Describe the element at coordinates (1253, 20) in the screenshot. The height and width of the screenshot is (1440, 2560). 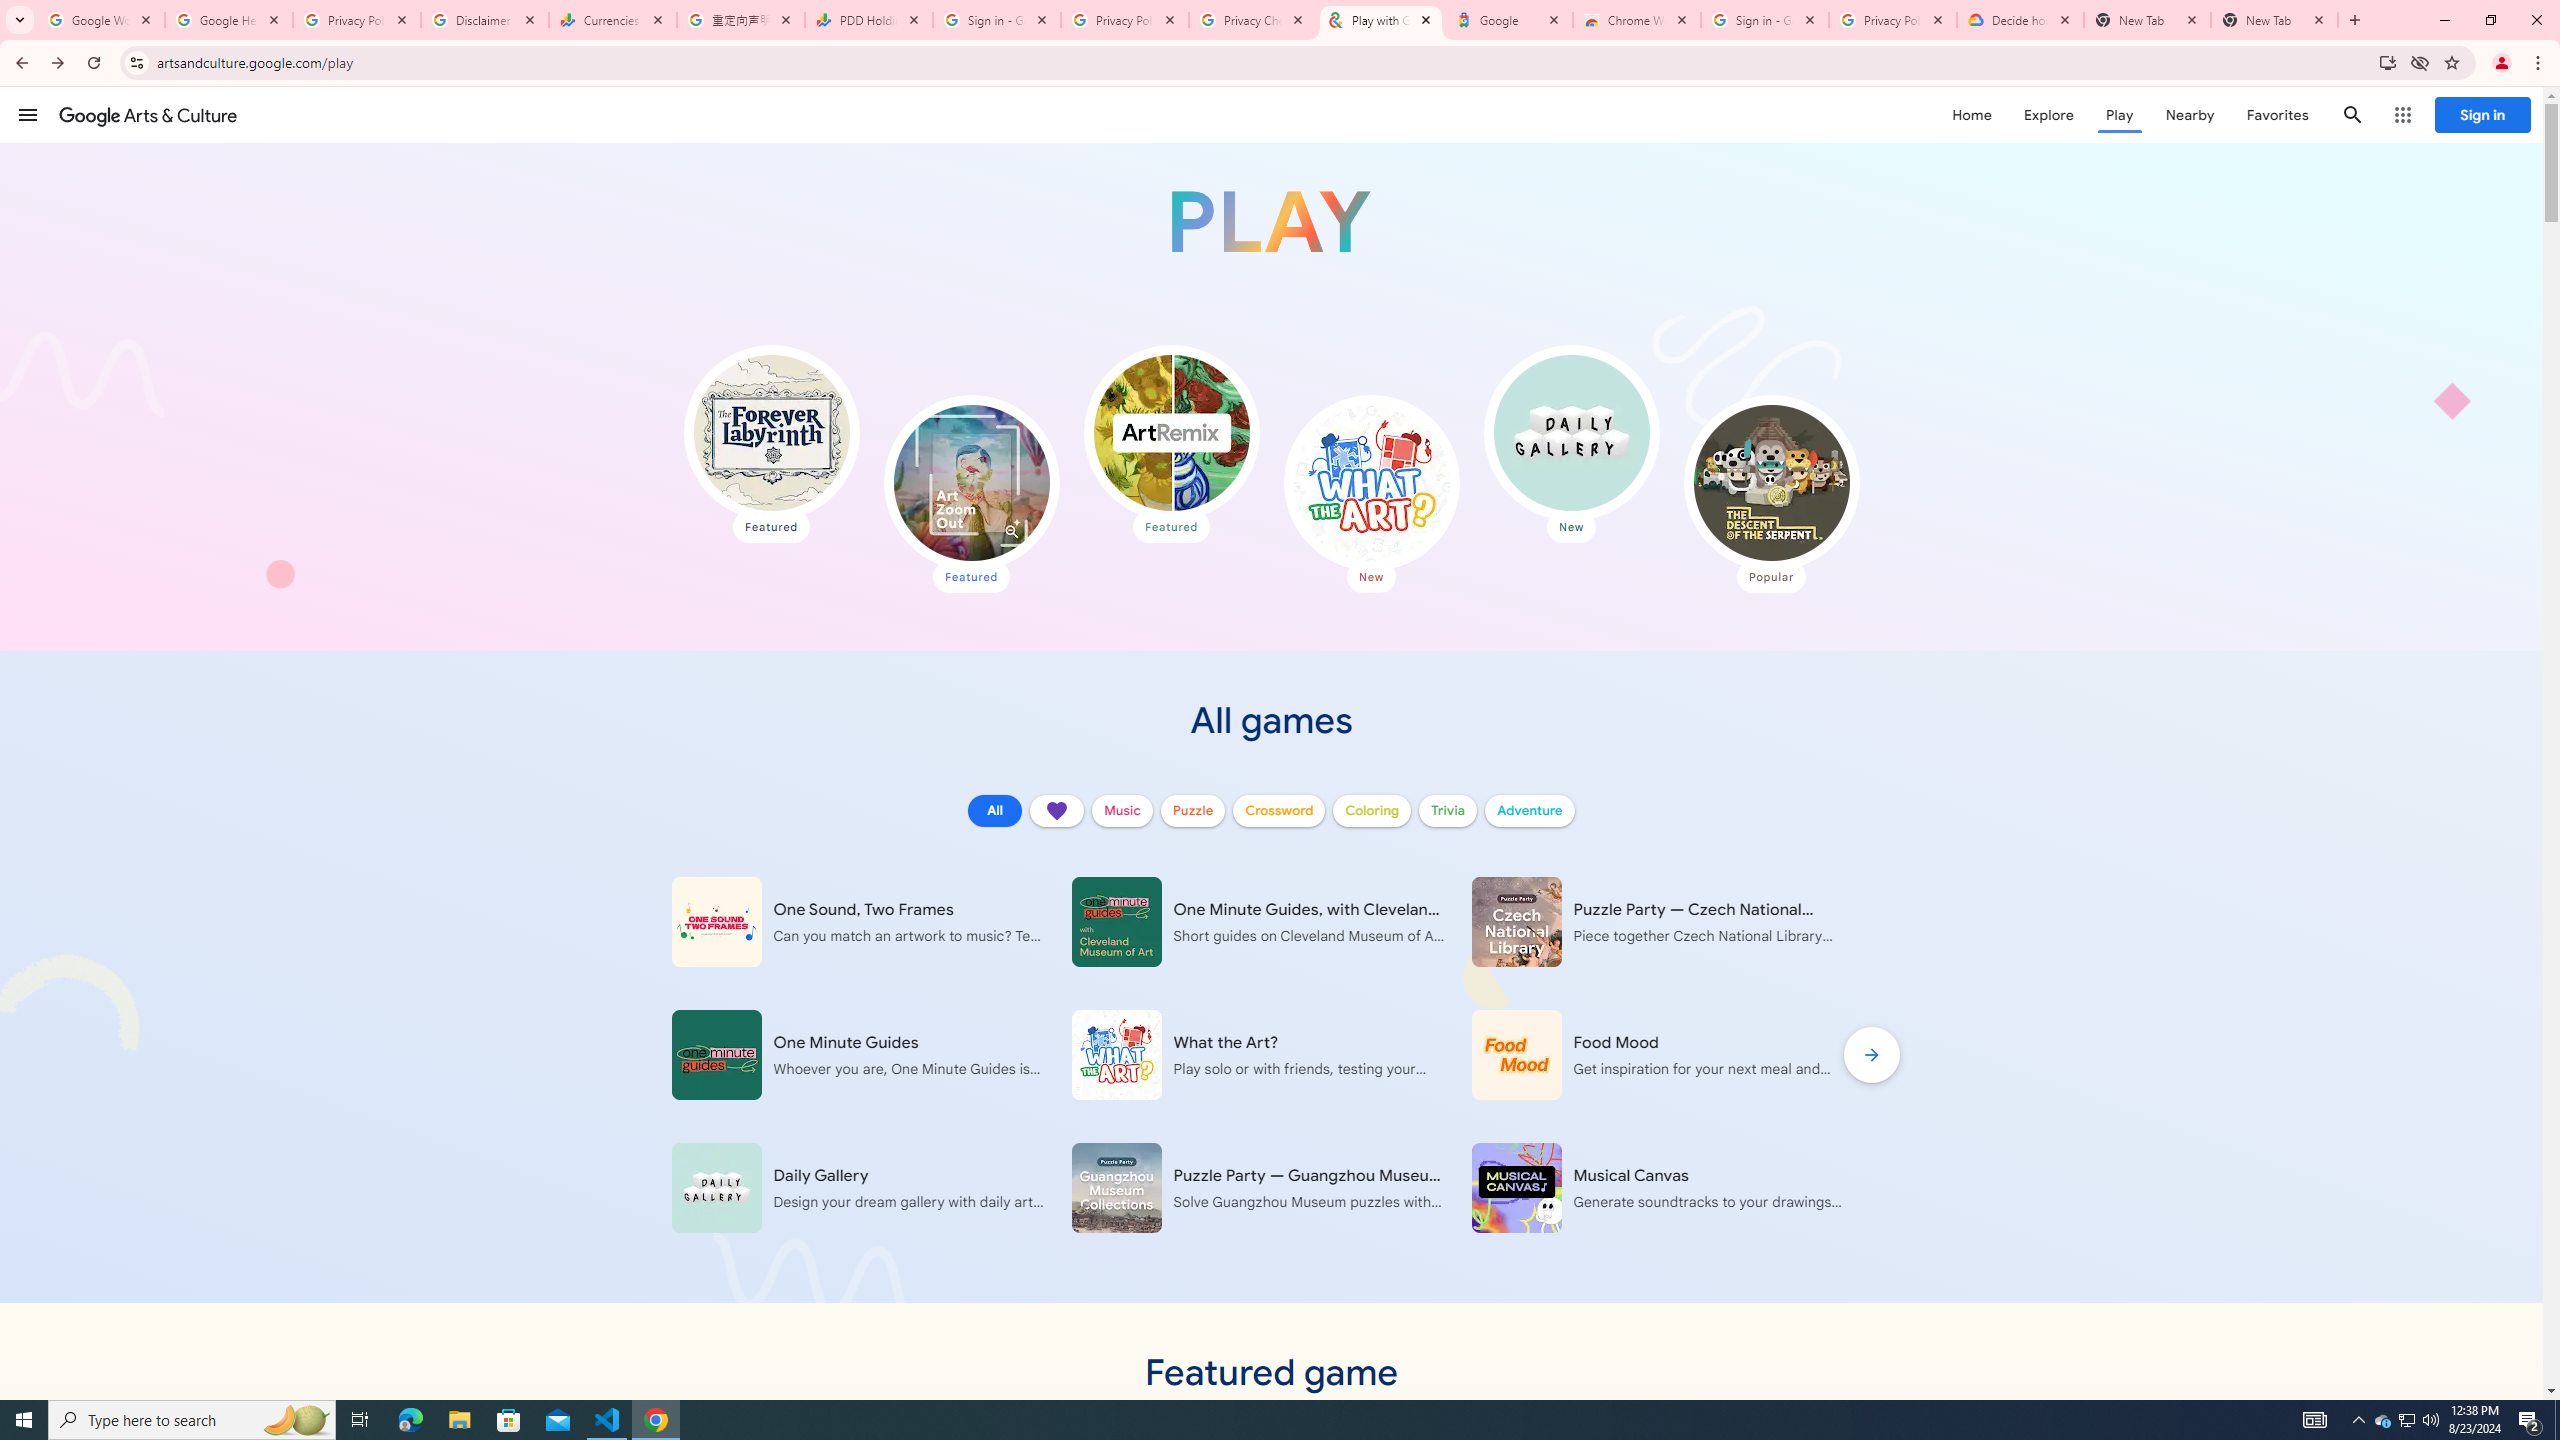
I see `Privacy Checkup` at that location.